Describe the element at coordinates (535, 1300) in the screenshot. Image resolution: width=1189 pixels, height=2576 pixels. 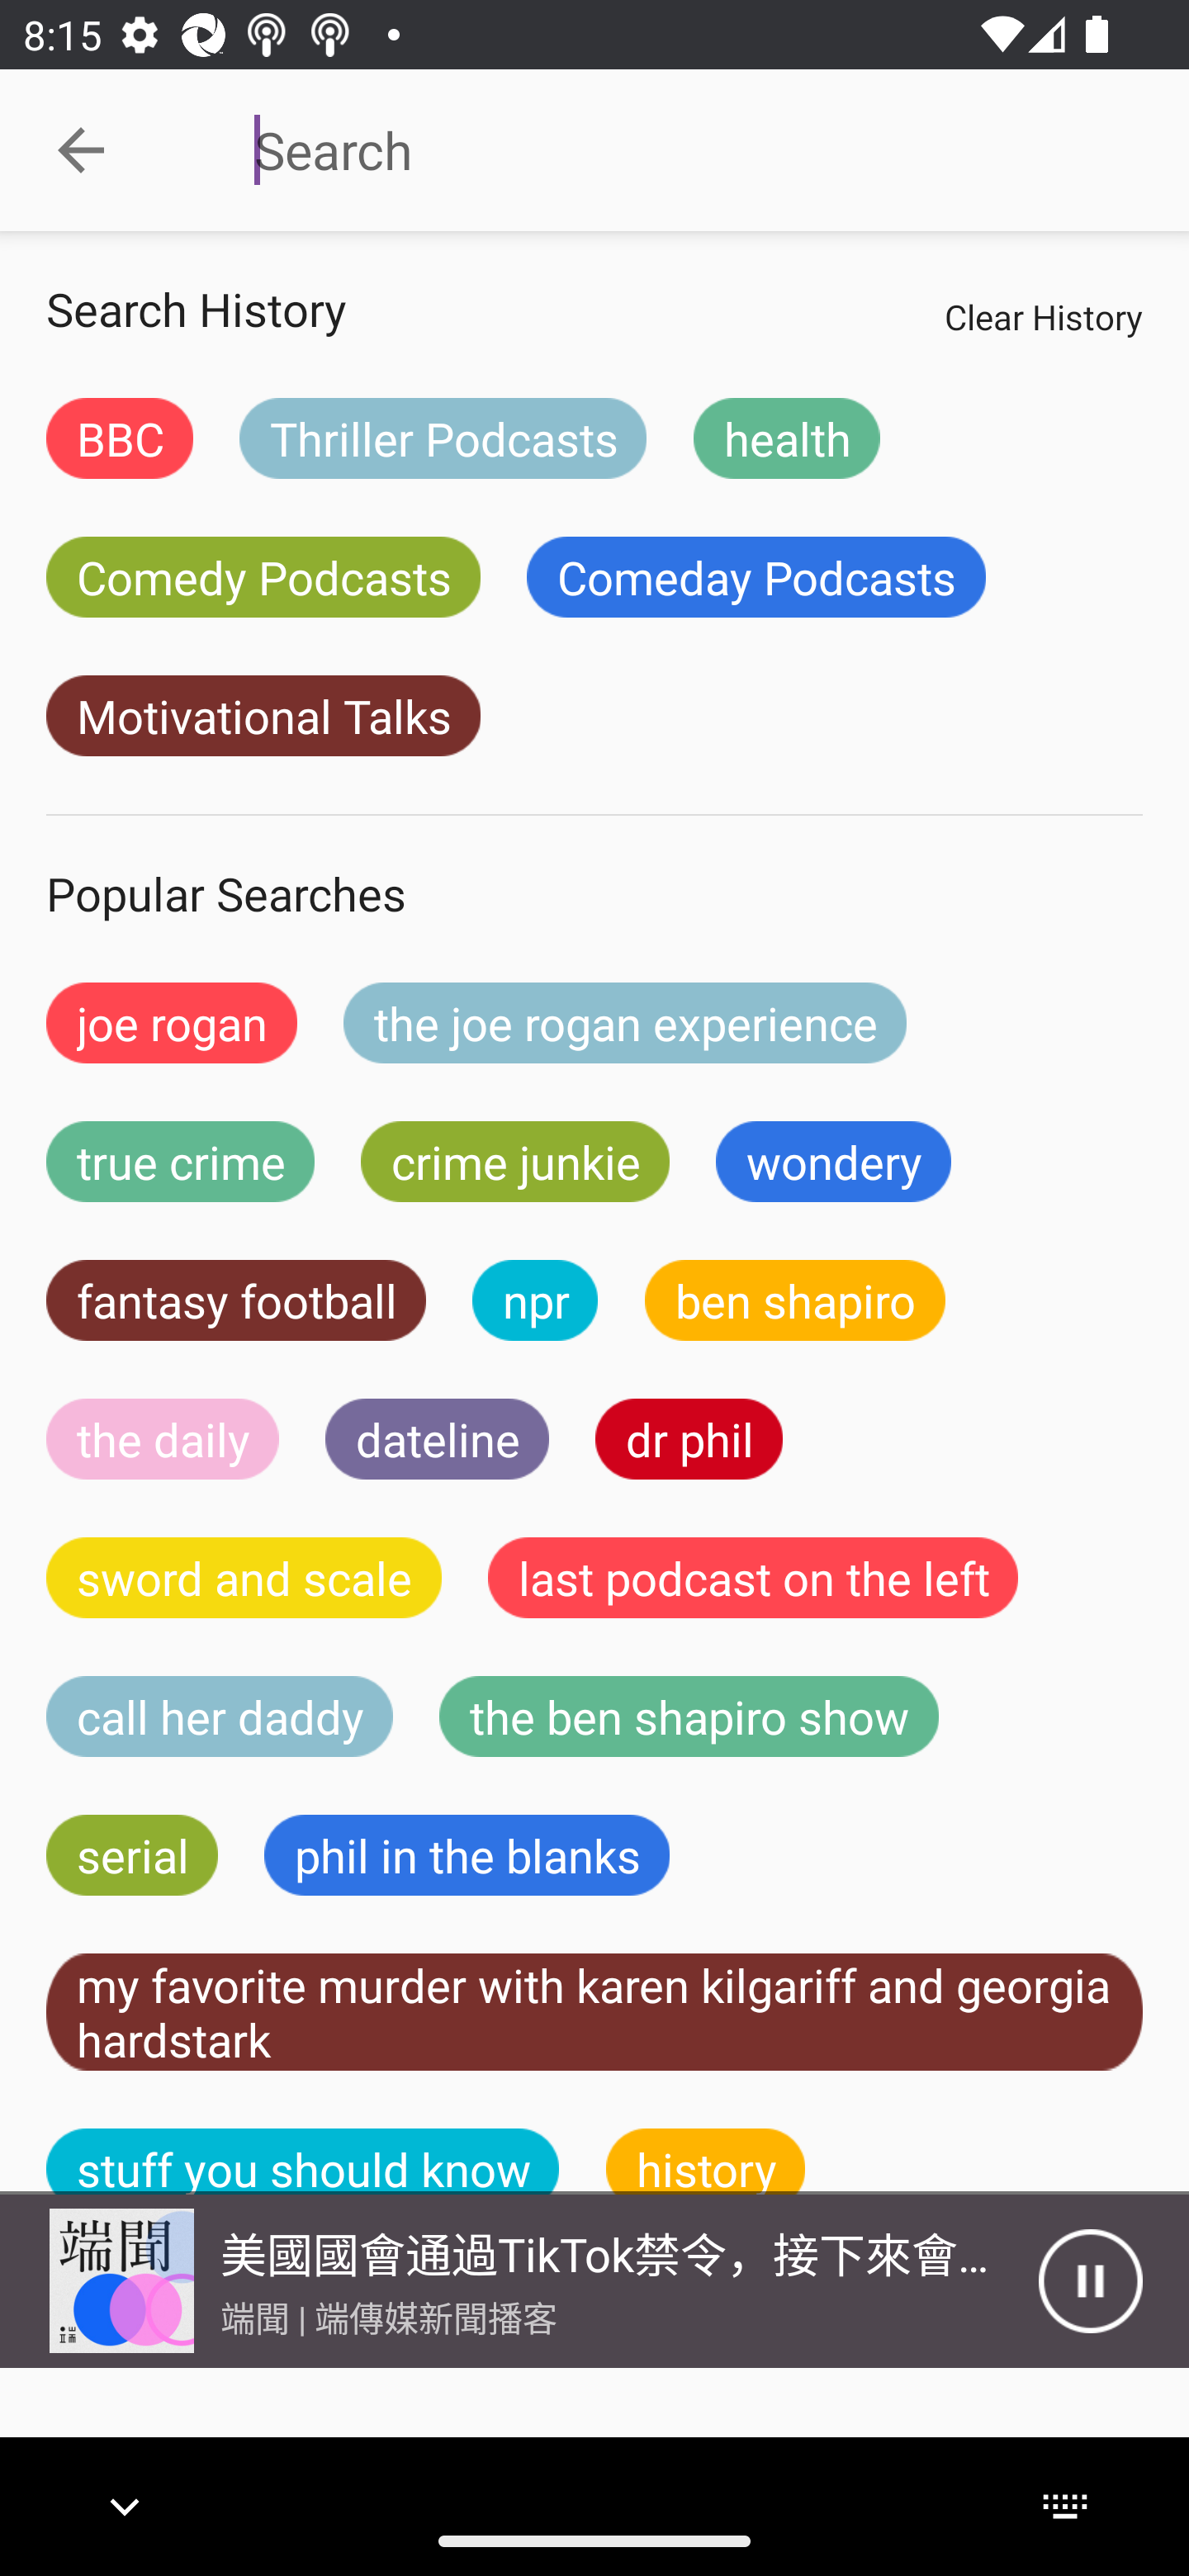
I see `npr` at that location.